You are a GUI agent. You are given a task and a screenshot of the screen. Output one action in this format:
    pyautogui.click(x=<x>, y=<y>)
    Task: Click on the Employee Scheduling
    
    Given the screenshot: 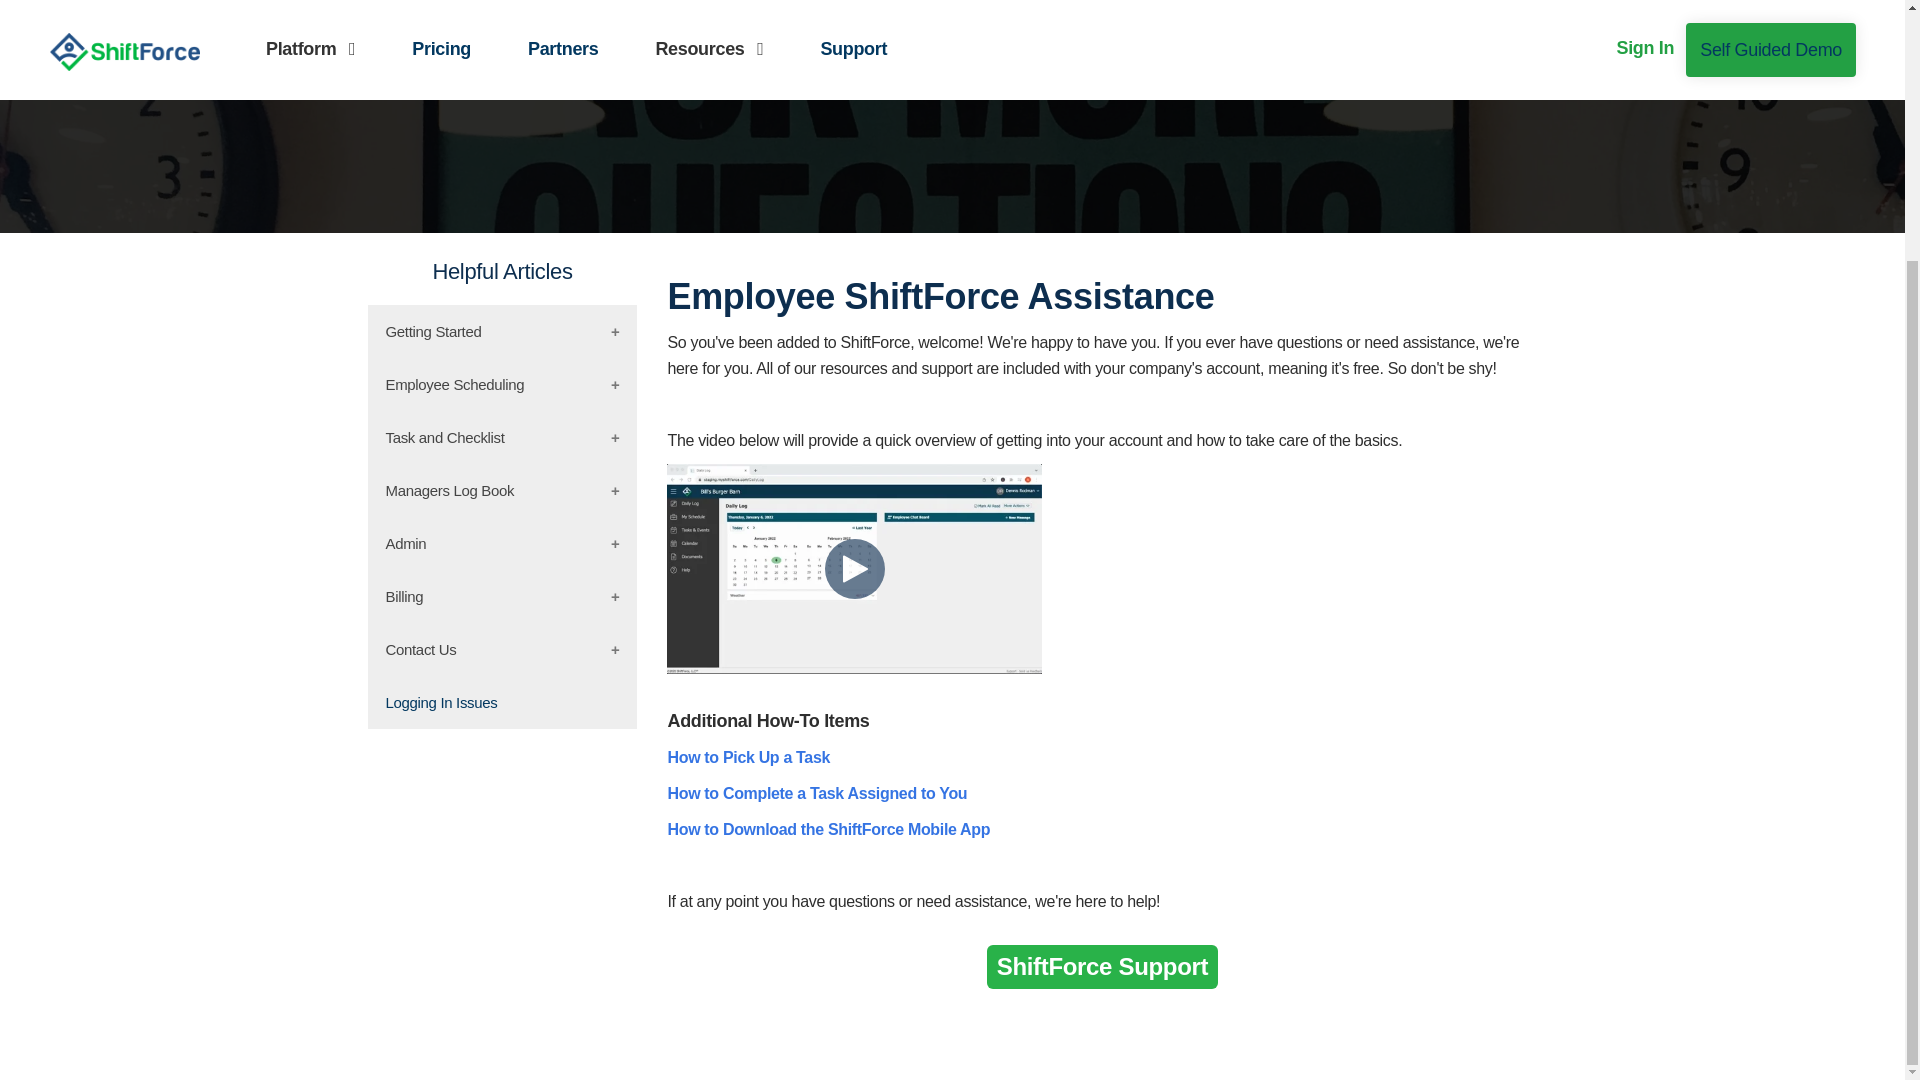 What is the action you would take?
    pyautogui.click(x=502, y=384)
    